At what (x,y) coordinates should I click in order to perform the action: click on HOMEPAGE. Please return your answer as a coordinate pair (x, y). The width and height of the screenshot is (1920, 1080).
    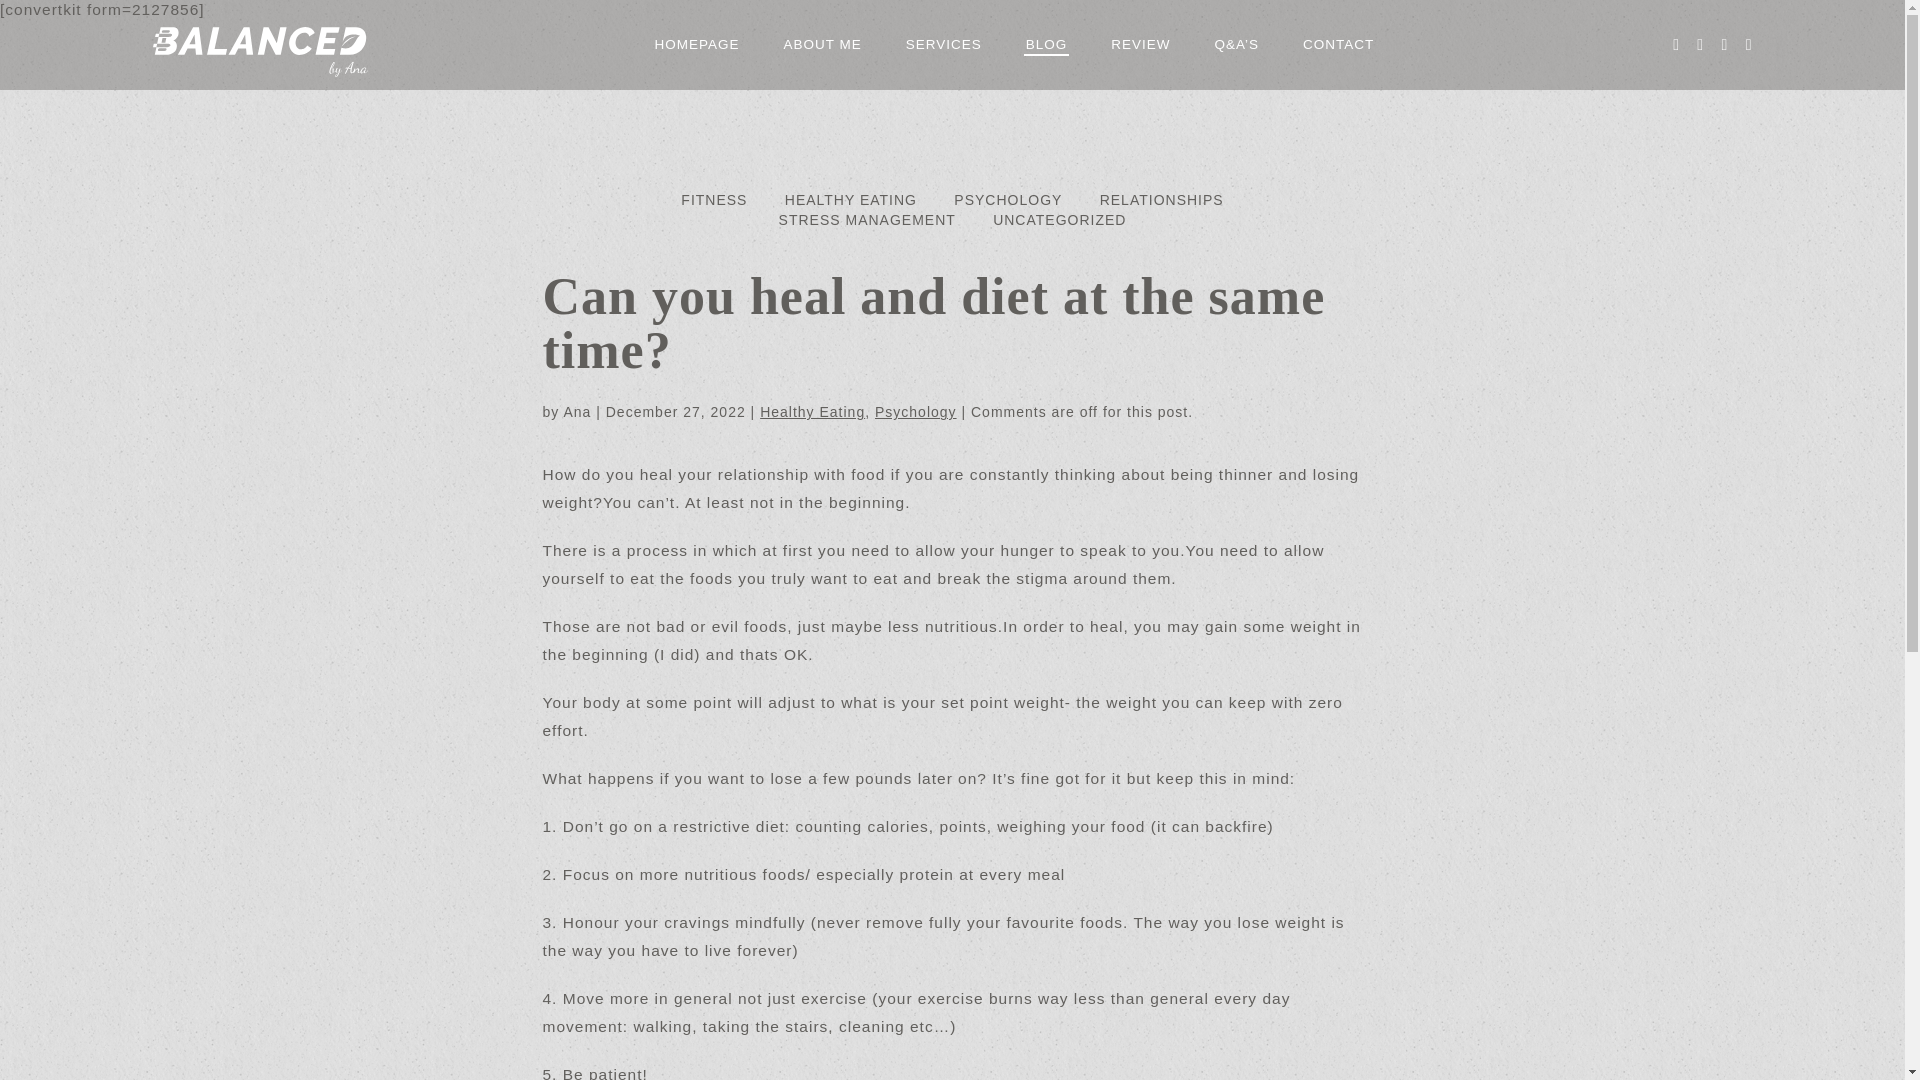
    Looking at the image, I should click on (696, 44).